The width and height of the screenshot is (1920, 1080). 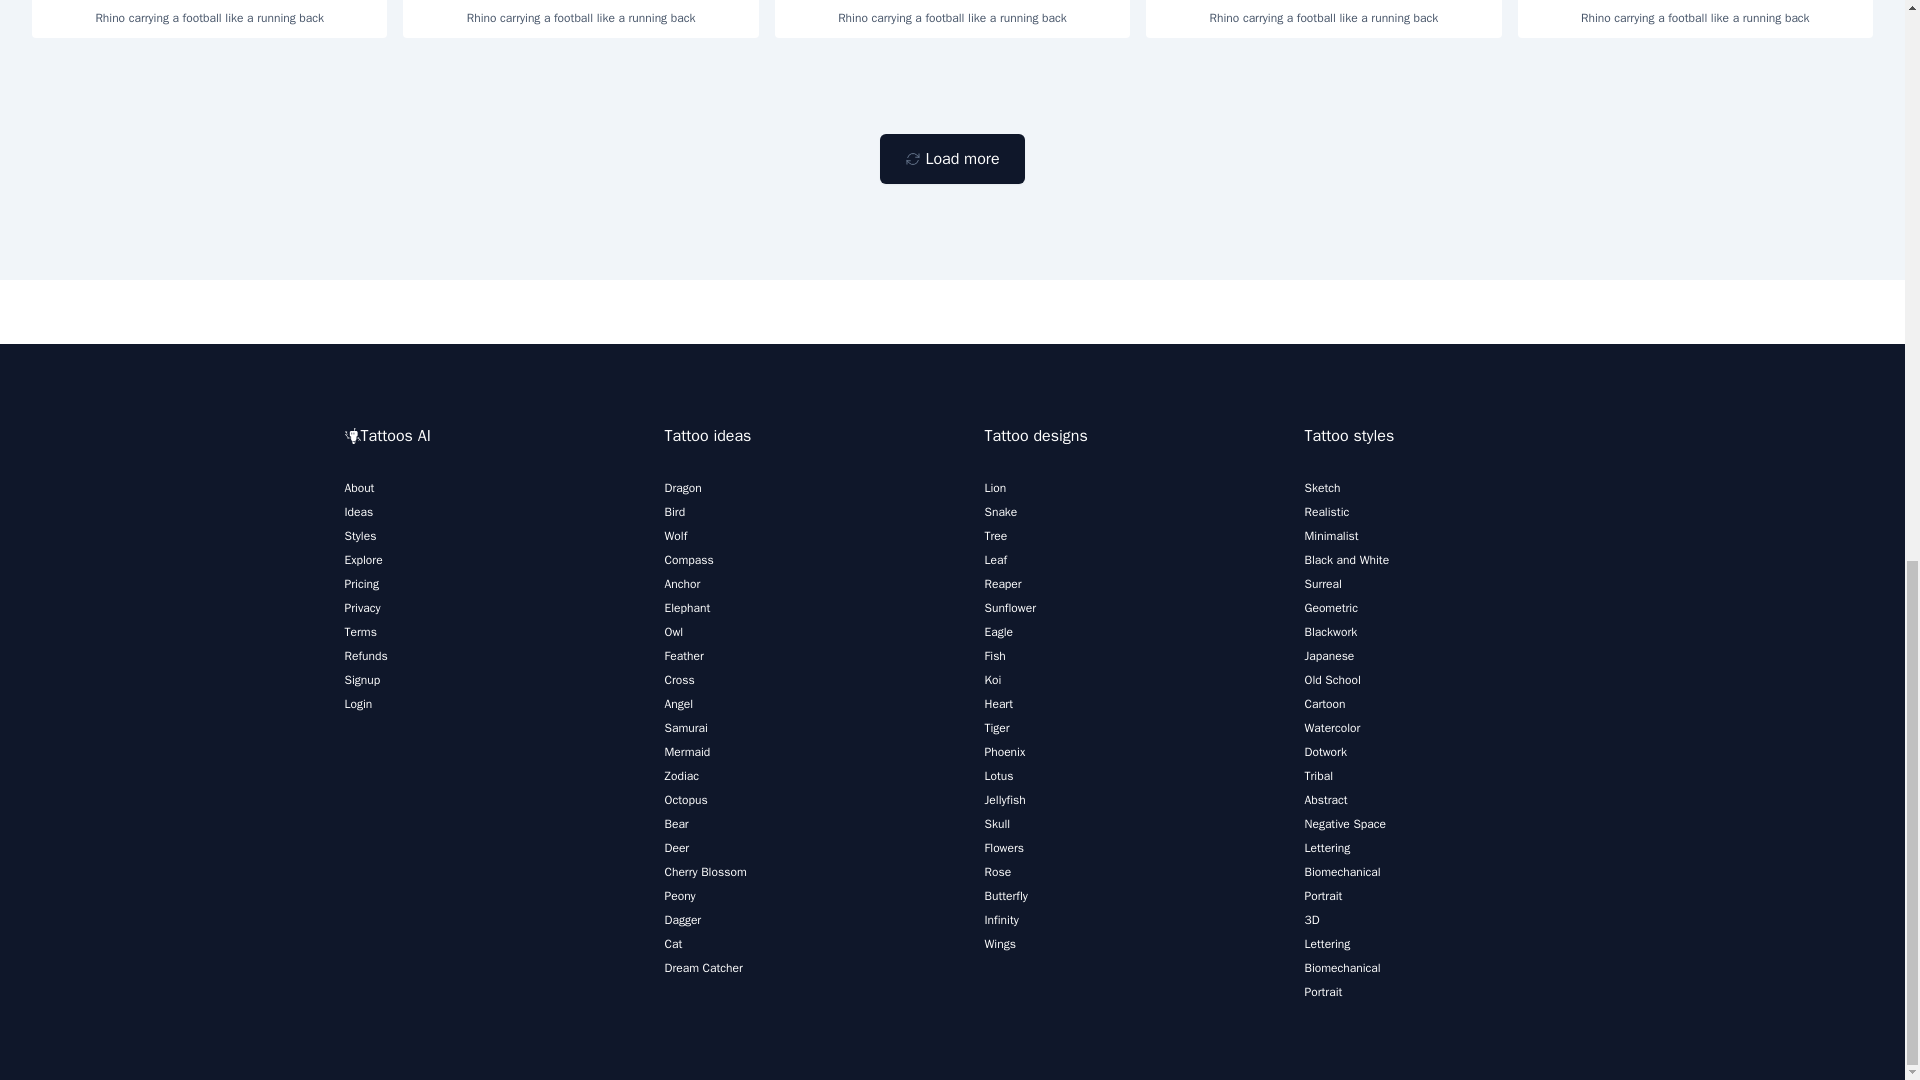 What do you see at coordinates (1696, 18) in the screenshot?
I see `Rhino carrying a football like a running back` at bounding box center [1696, 18].